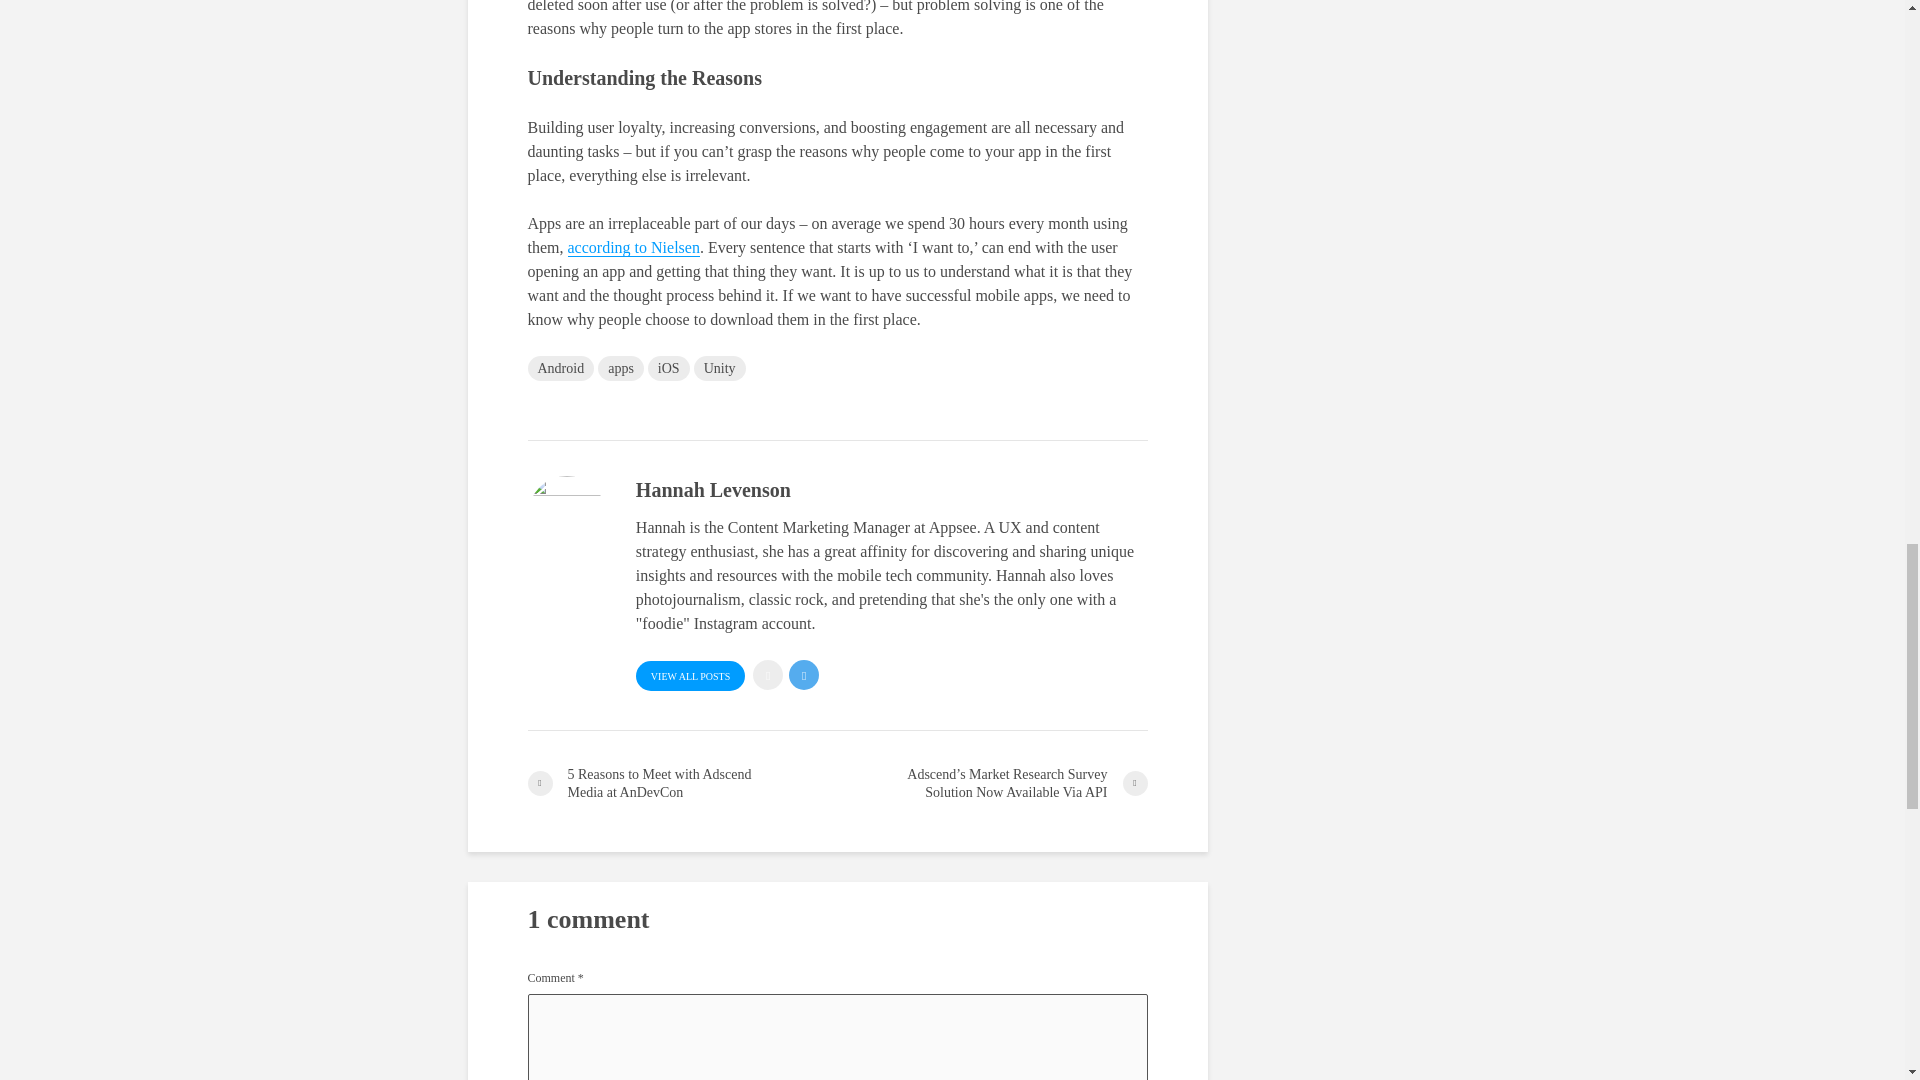  What do you see at coordinates (682, 784) in the screenshot?
I see `5 Reasons to Meet with Adscend Media at AnDevCon` at bounding box center [682, 784].